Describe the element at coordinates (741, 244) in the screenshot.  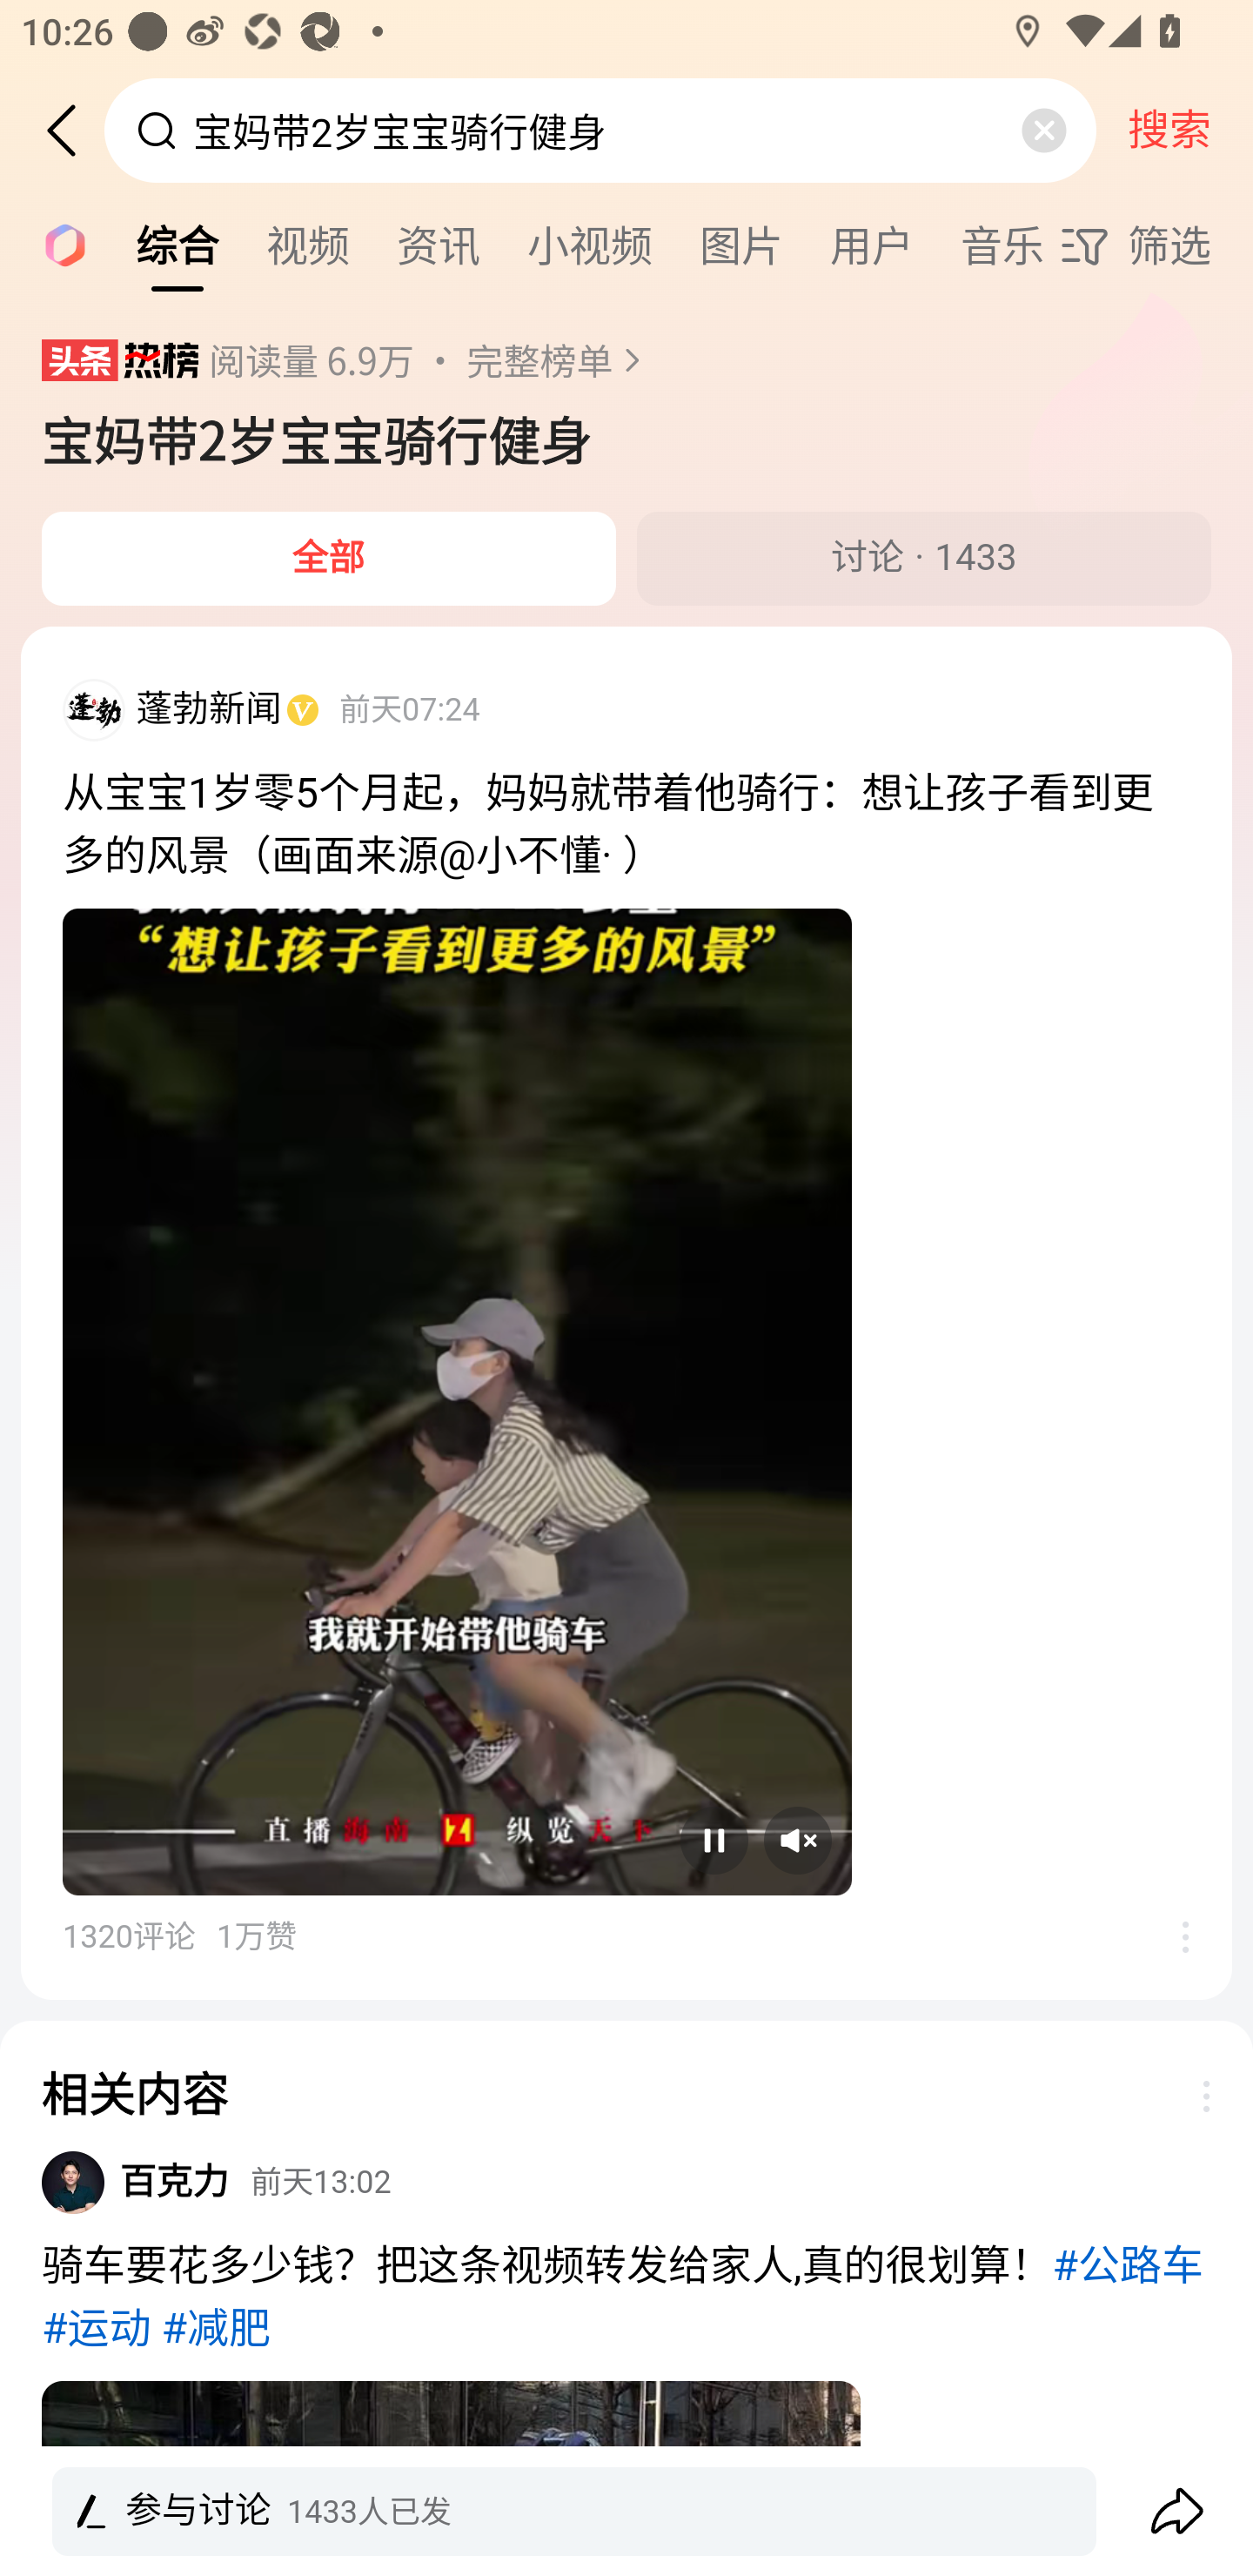
I see `图片` at that location.